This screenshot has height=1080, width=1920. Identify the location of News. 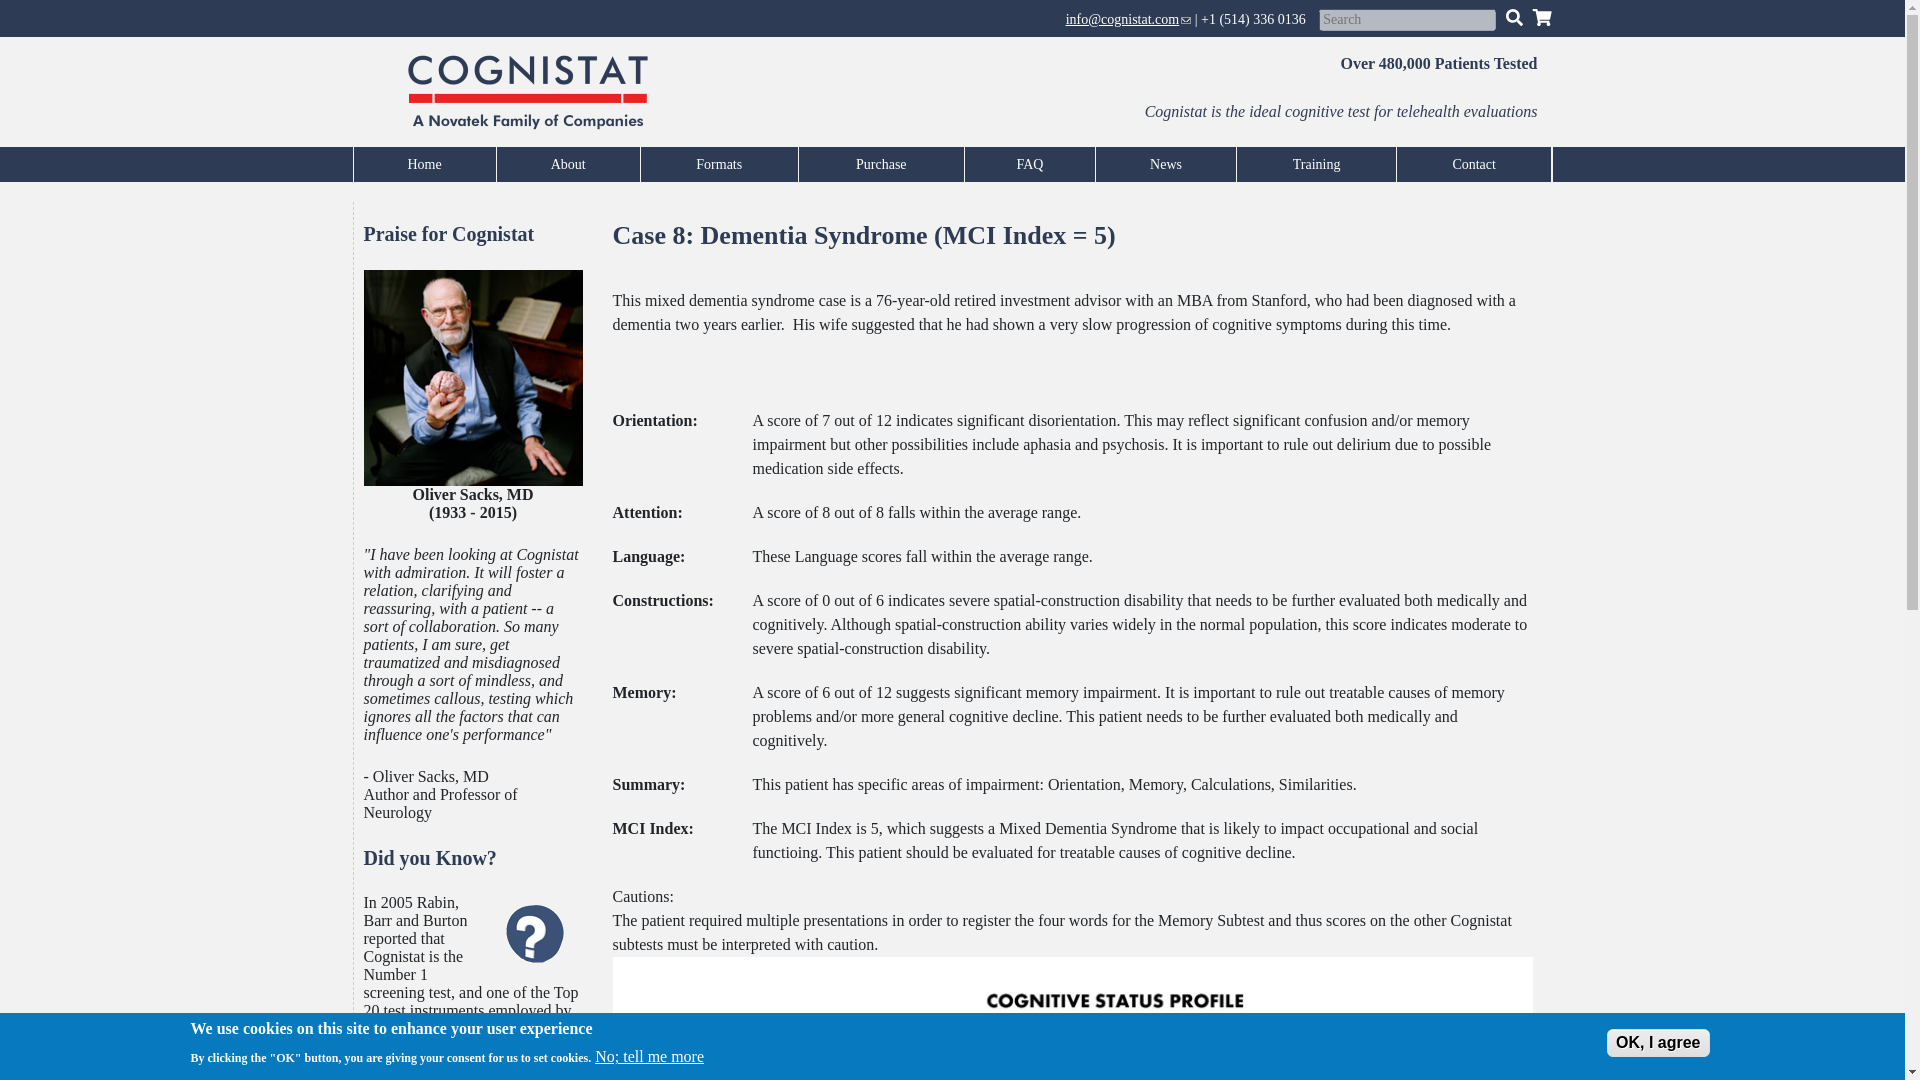
(1166, 164).